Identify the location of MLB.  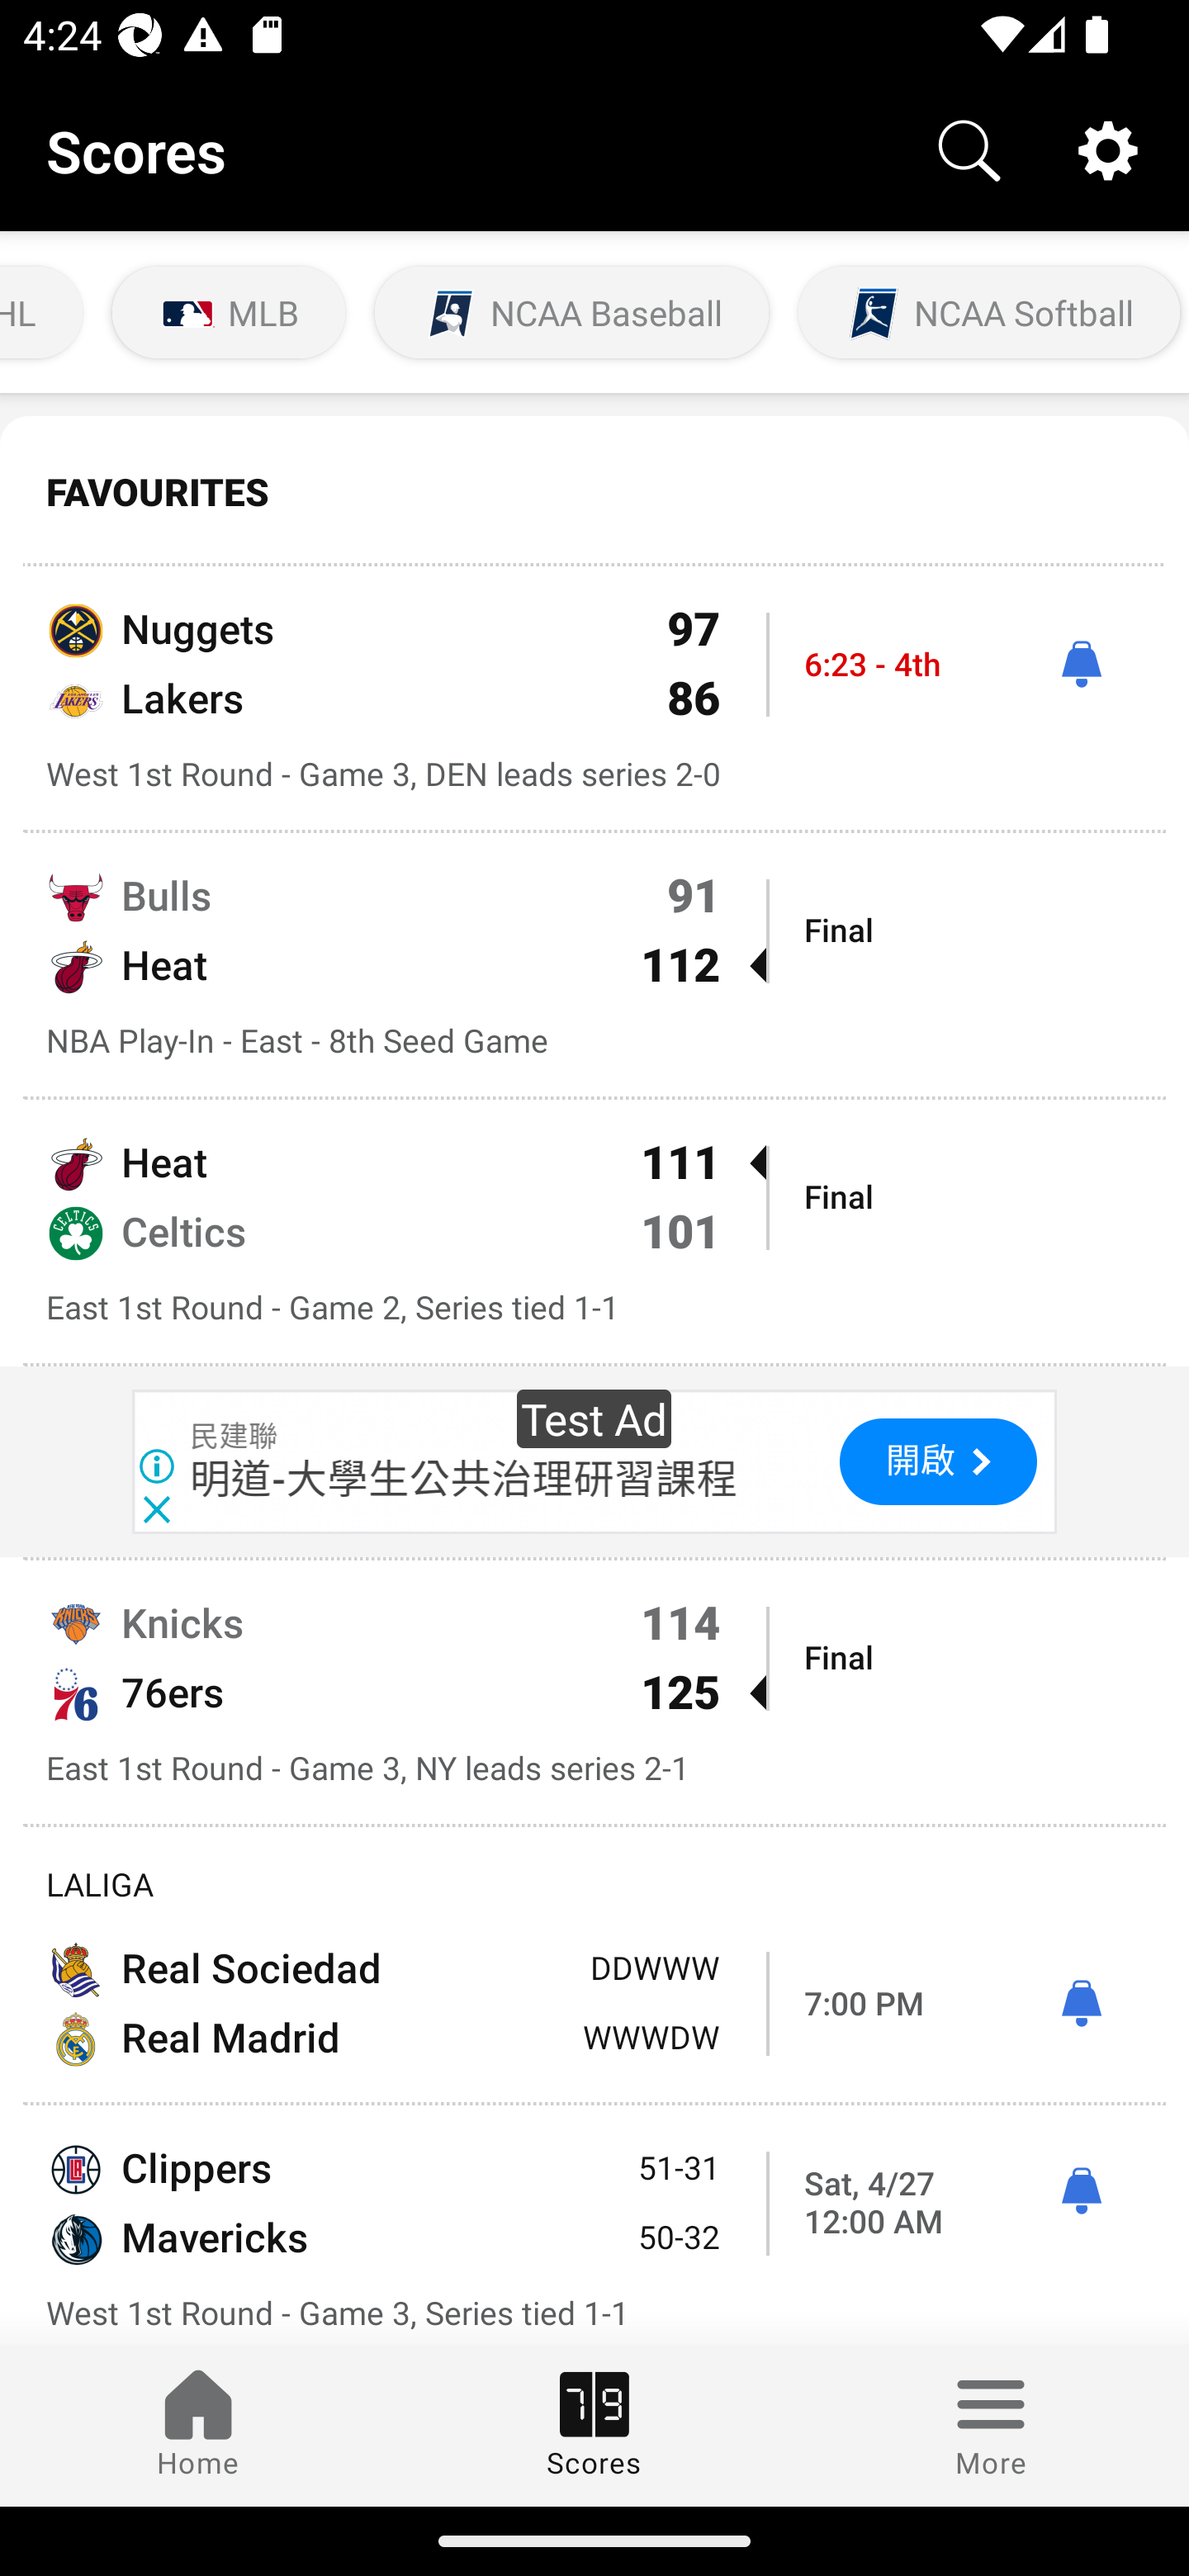
(228, 313).